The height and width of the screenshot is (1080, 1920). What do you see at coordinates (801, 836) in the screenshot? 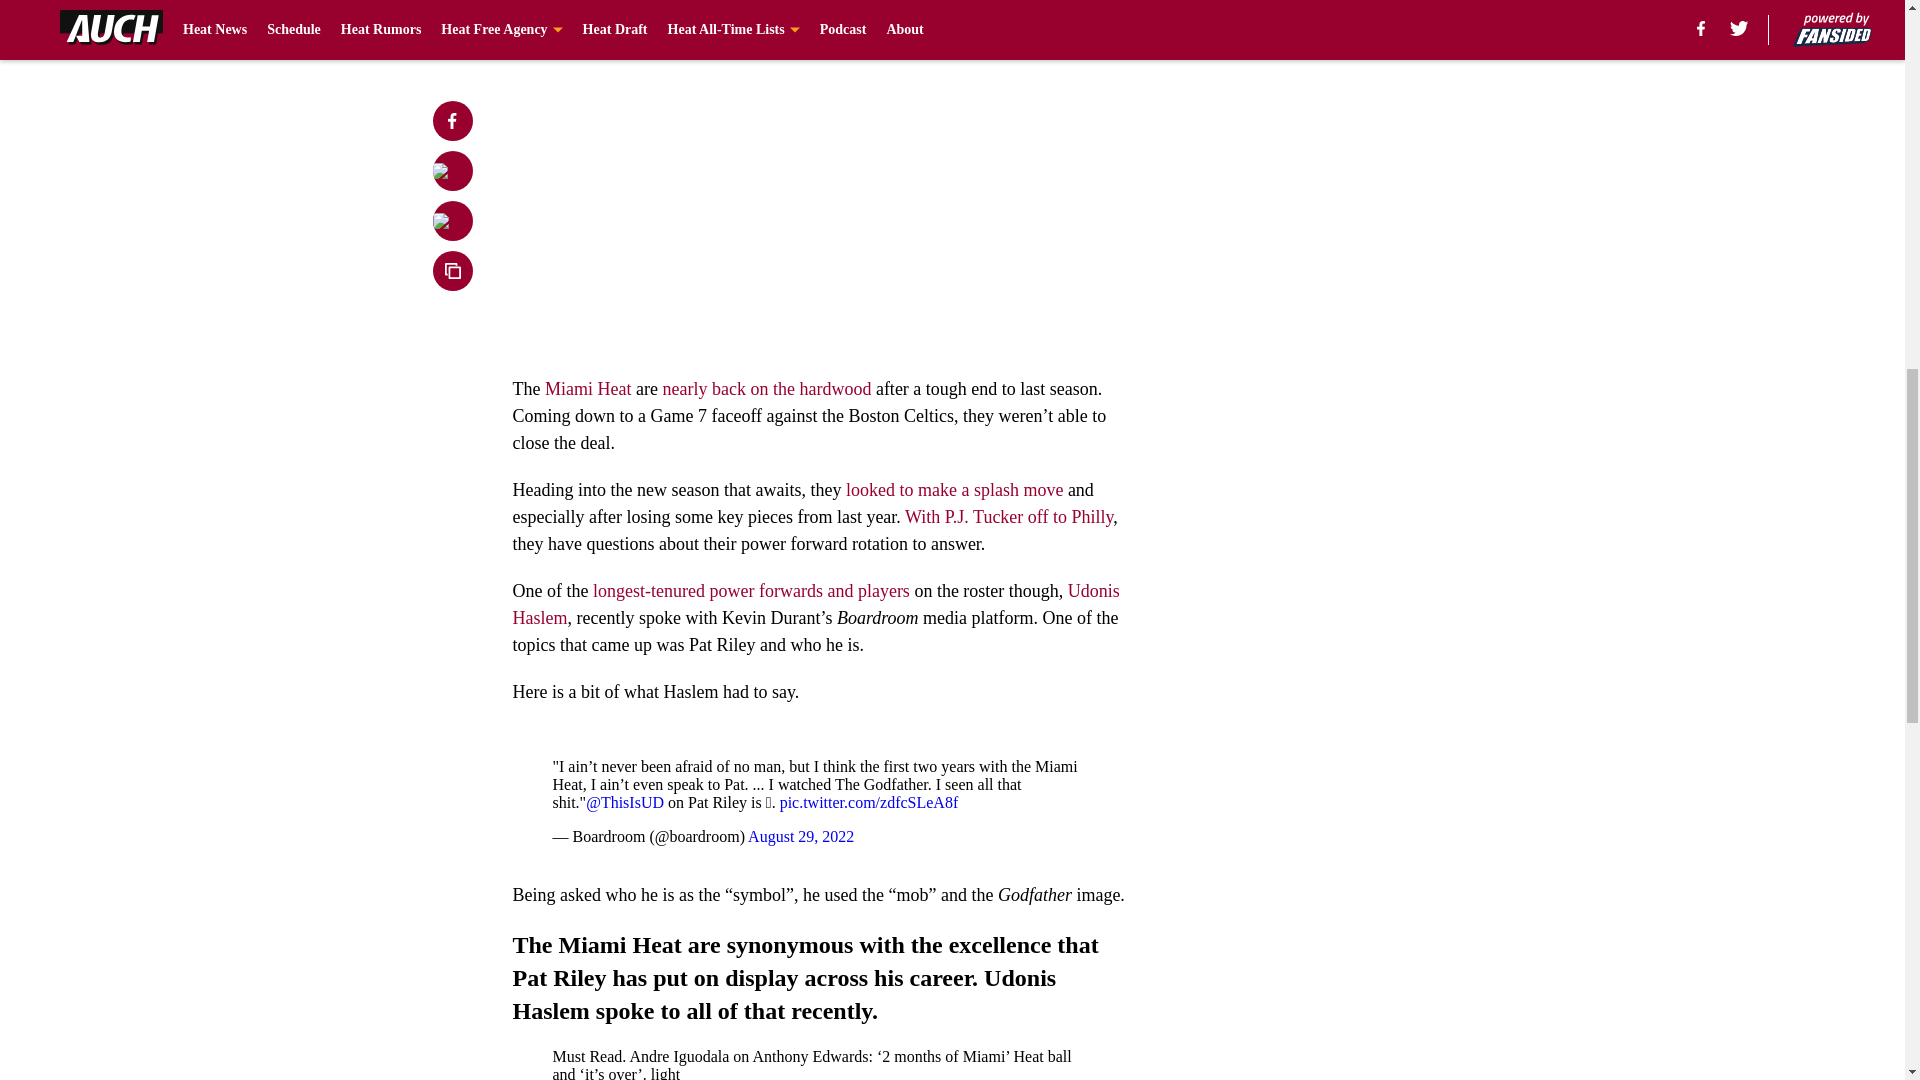
I see `August 29, 2022` at bounding box center [801, 836].